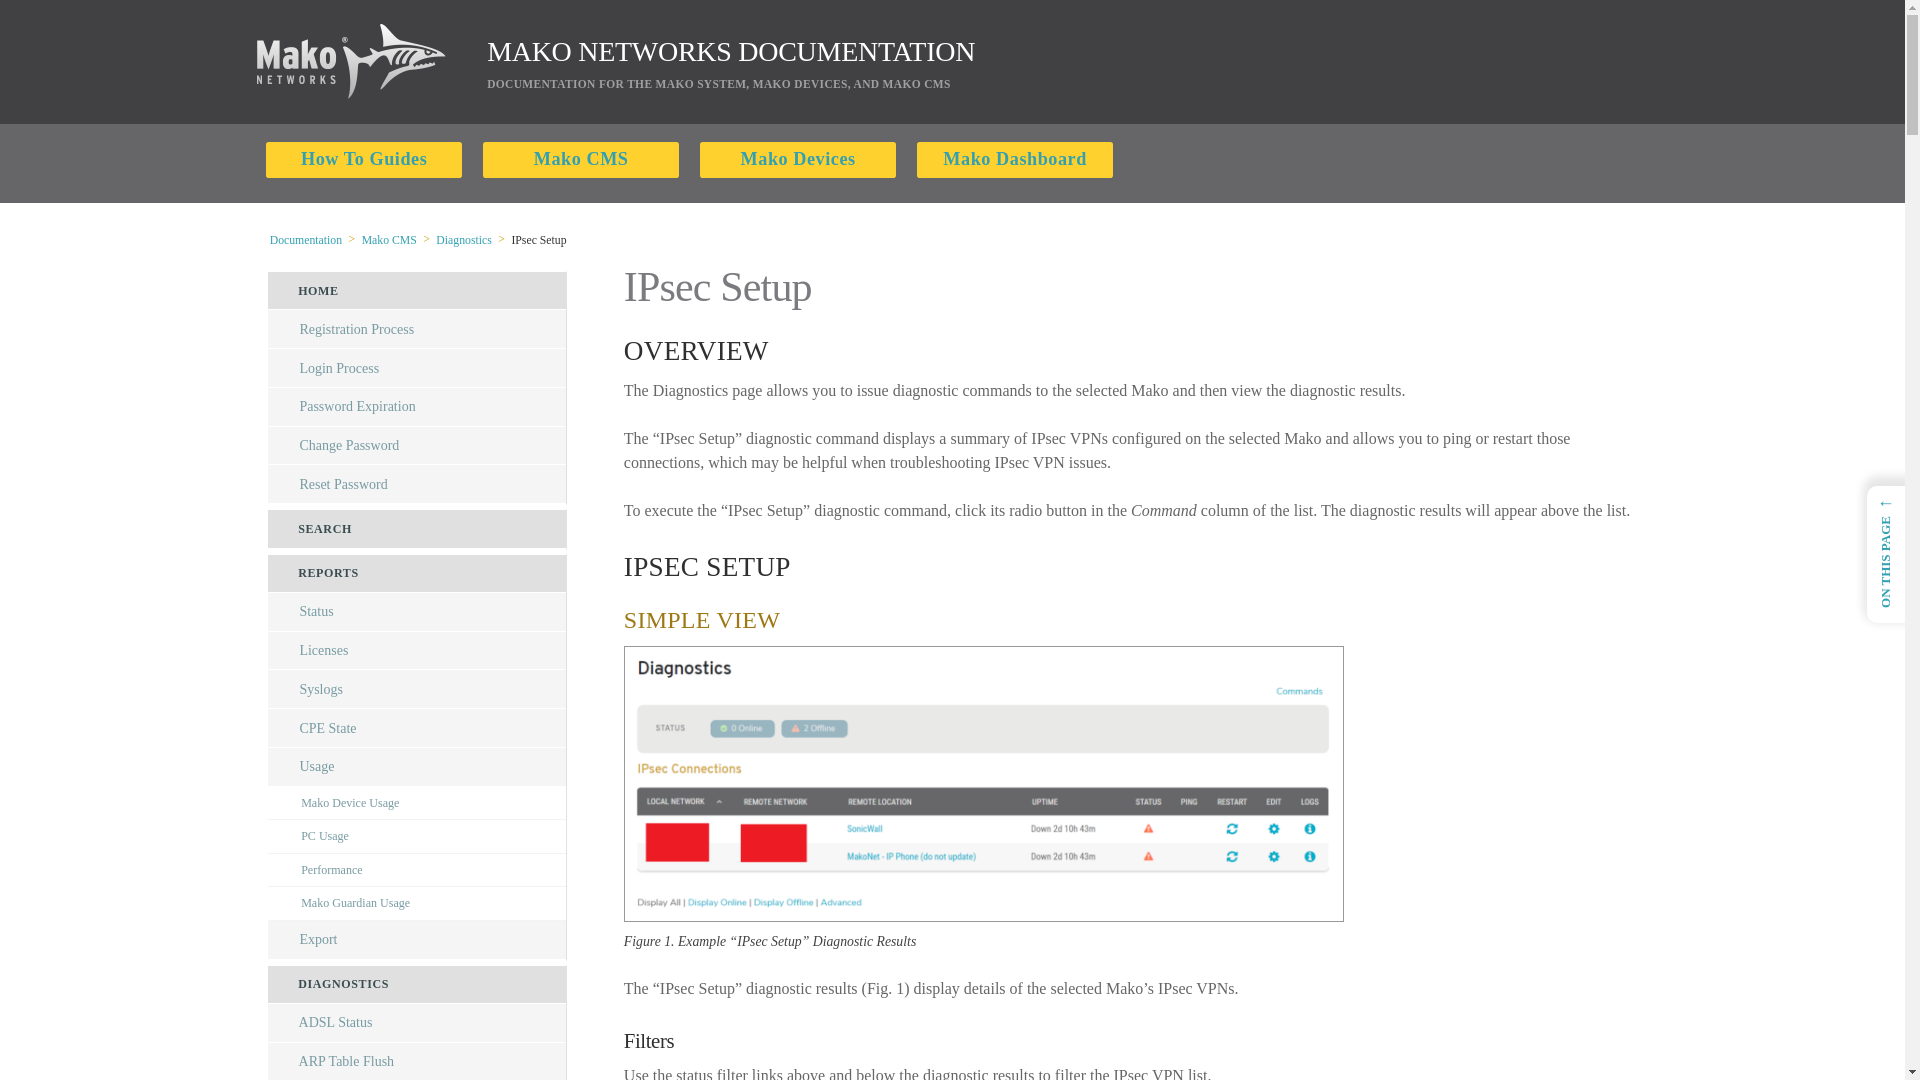 The width and height of the screenshot is (1920, 1080). What do you see at coordinates (417, 836) in the screenshot?
I see `   PC Usage` at bounding box center [417, 836].